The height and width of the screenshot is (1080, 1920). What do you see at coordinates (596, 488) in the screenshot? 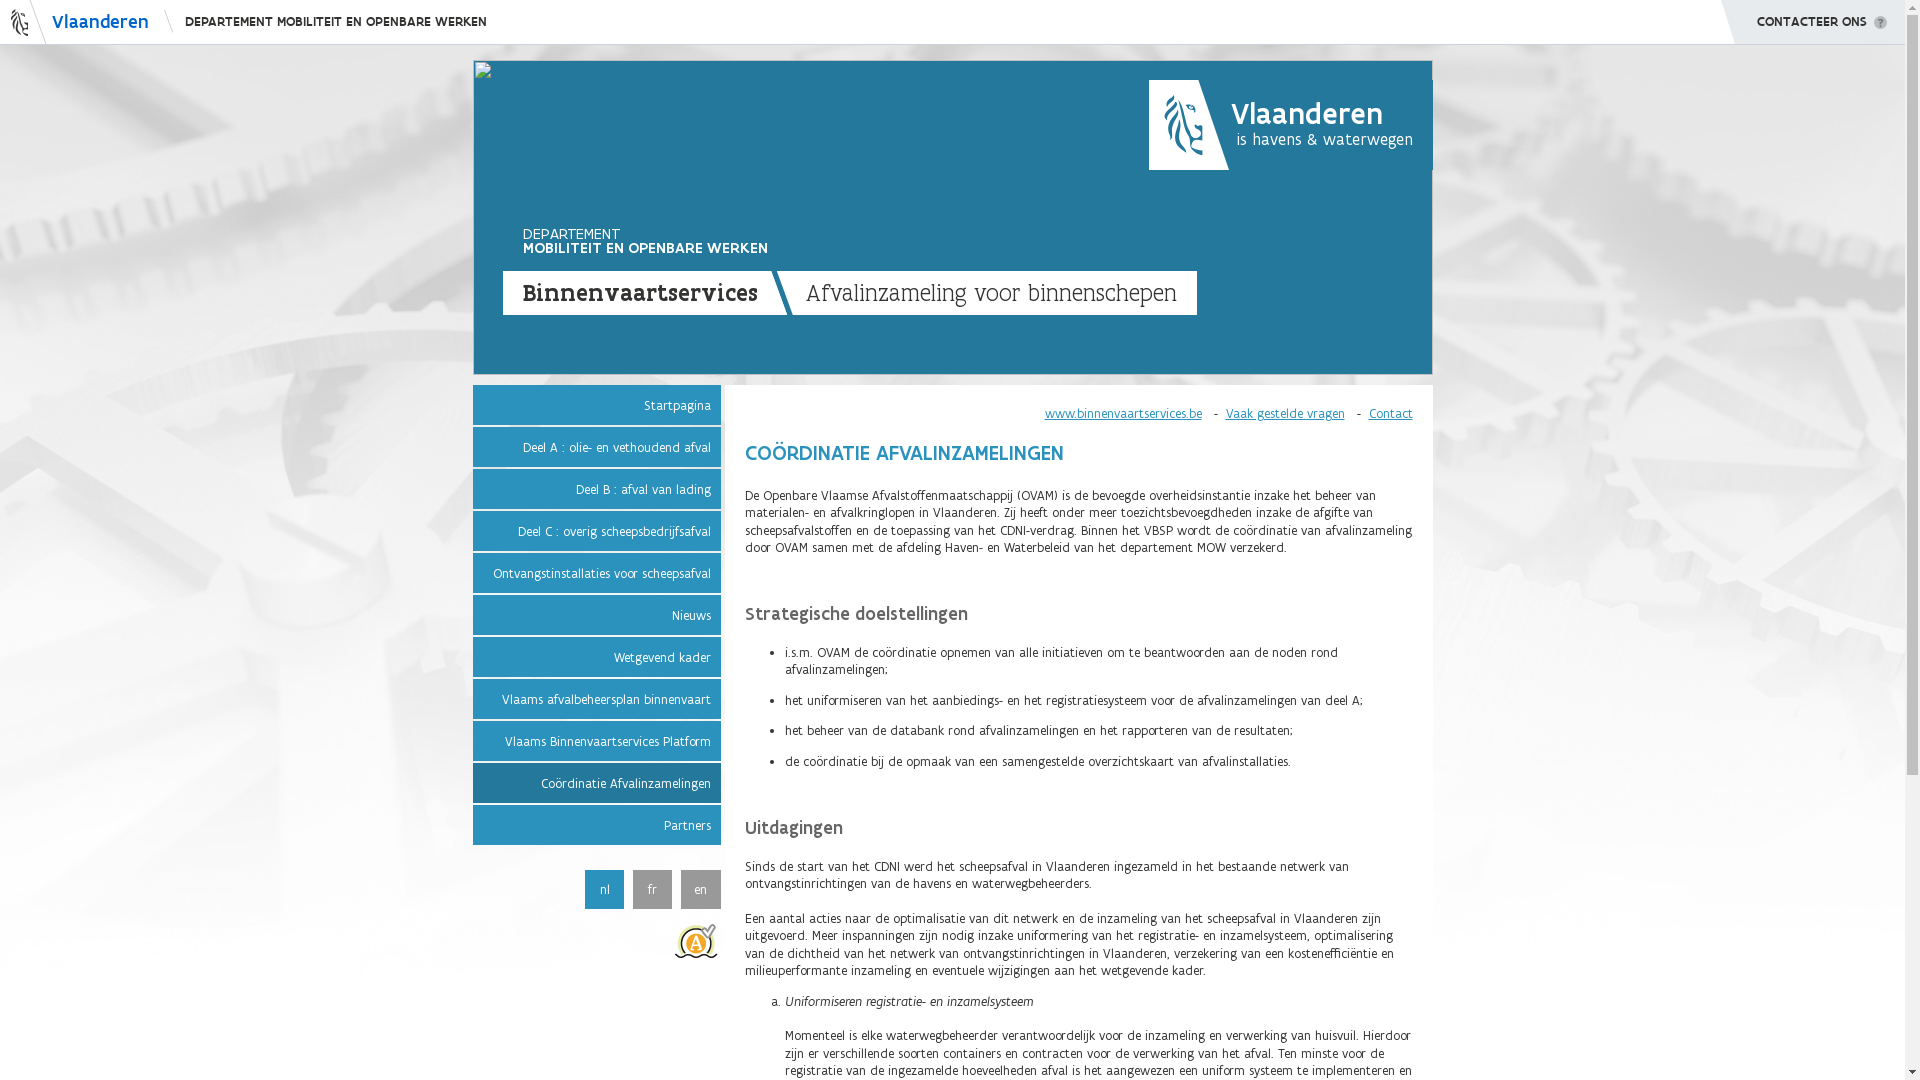
I see `Deel B : afval van lading` at bounding box center [596, 488].